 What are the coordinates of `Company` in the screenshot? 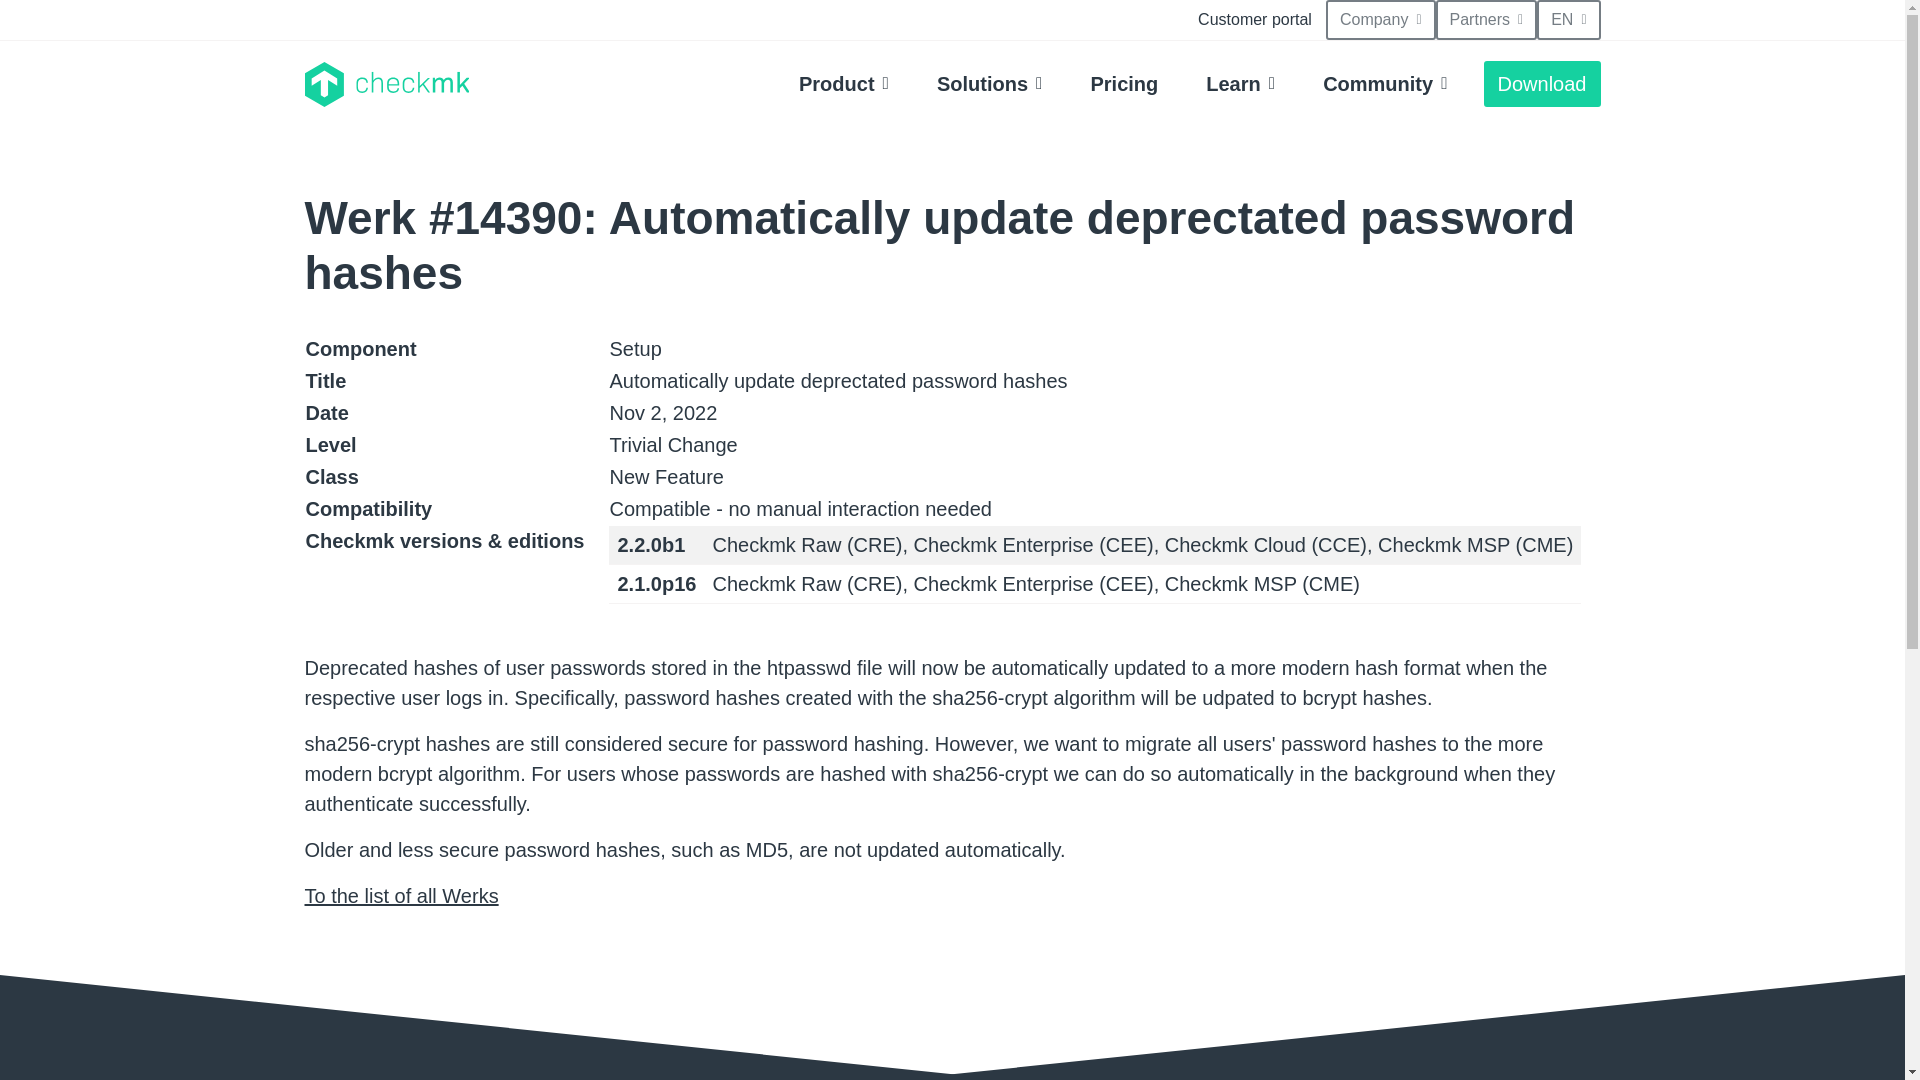 It's located at (1381, 20).